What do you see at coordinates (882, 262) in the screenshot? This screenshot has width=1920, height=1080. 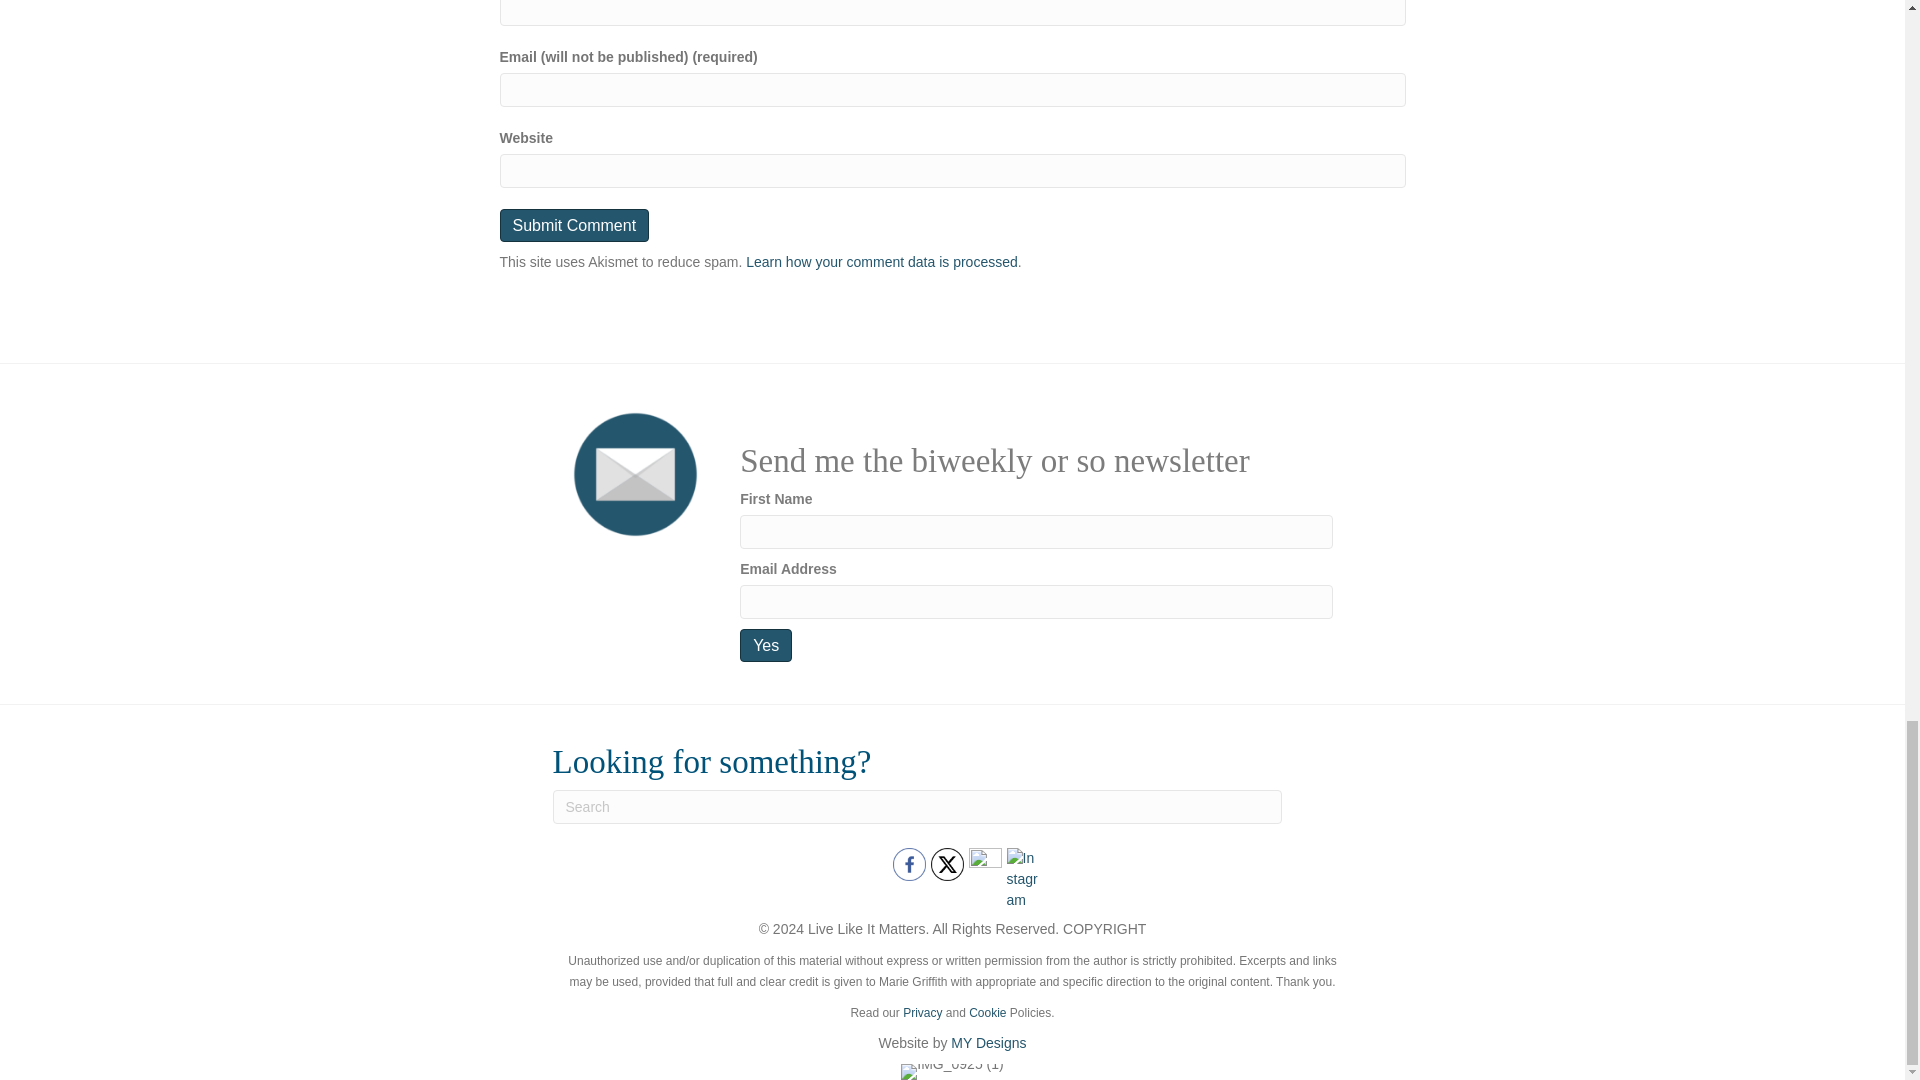 I see `Learn how your comment data is processed` at bounding box center [882, 262].